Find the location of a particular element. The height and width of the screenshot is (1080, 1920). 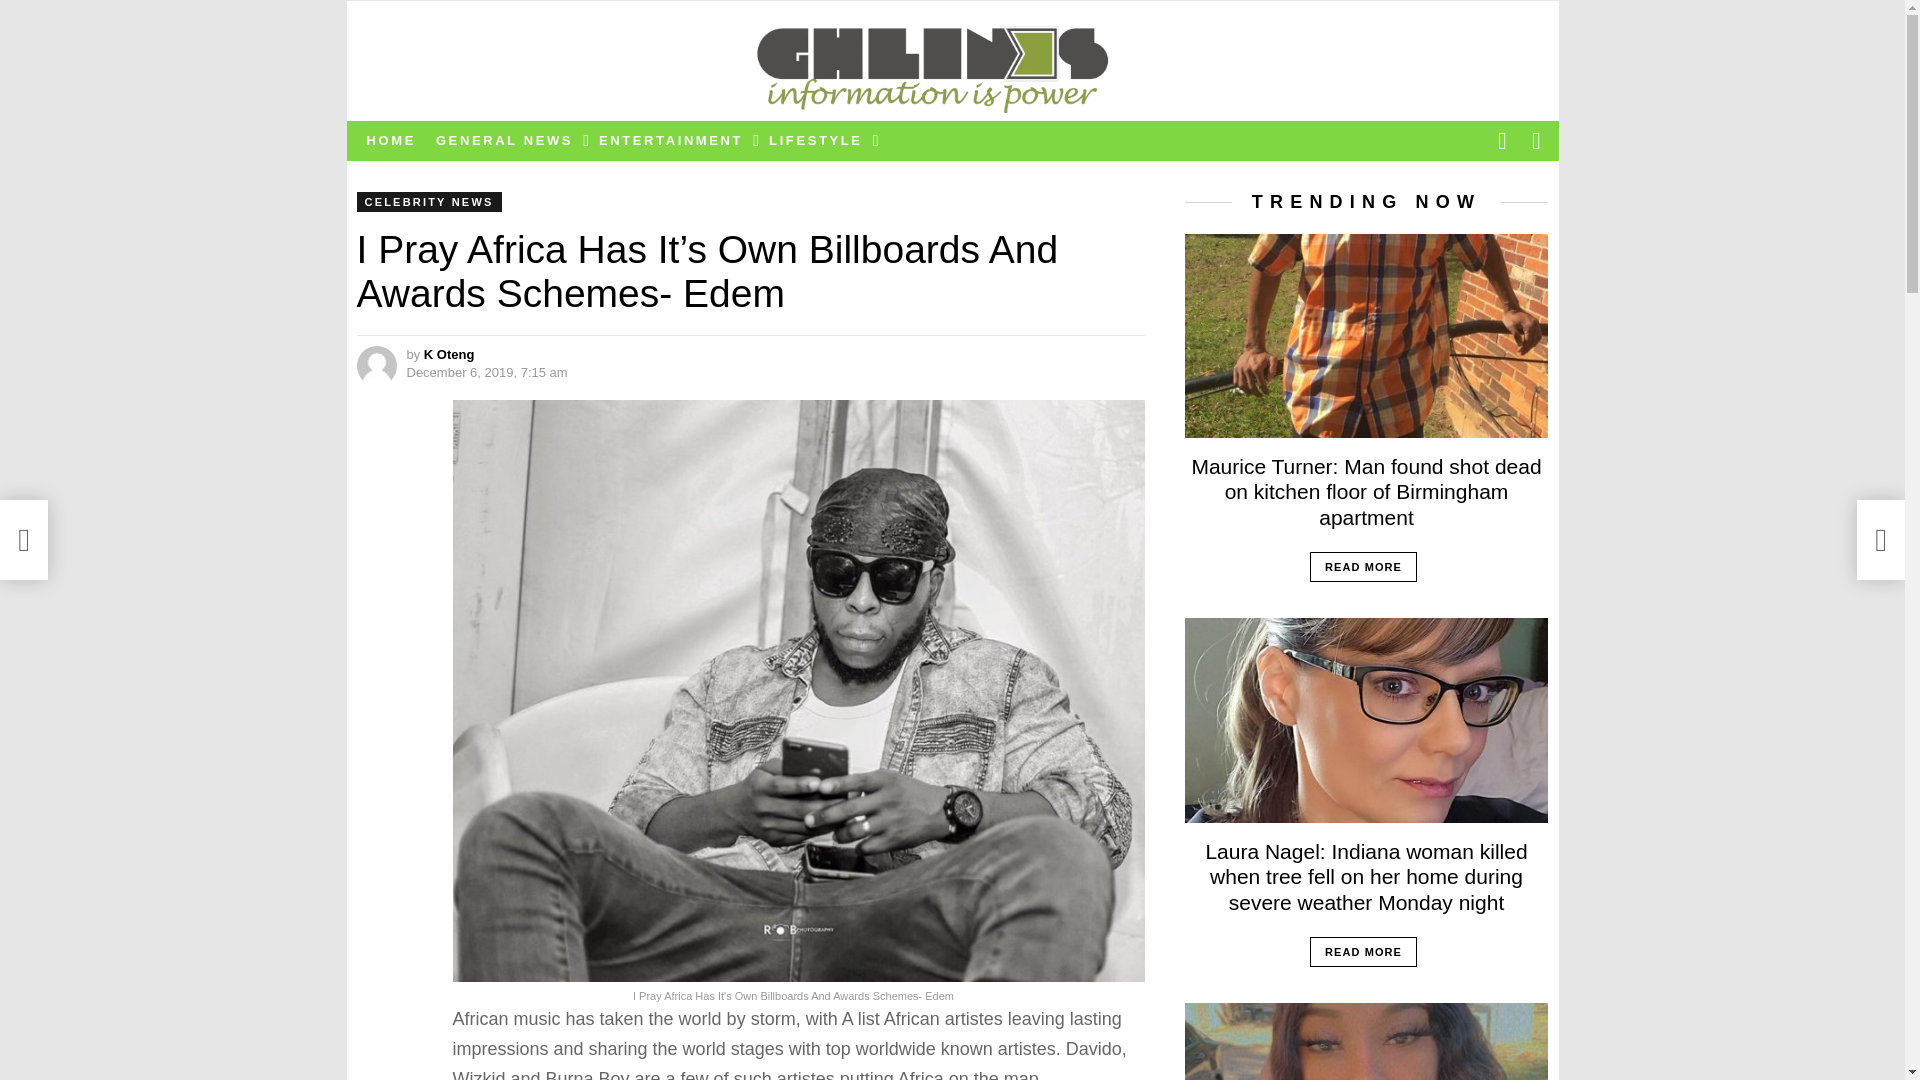

GENERAL NEWS is located at coordinates (508, 140).